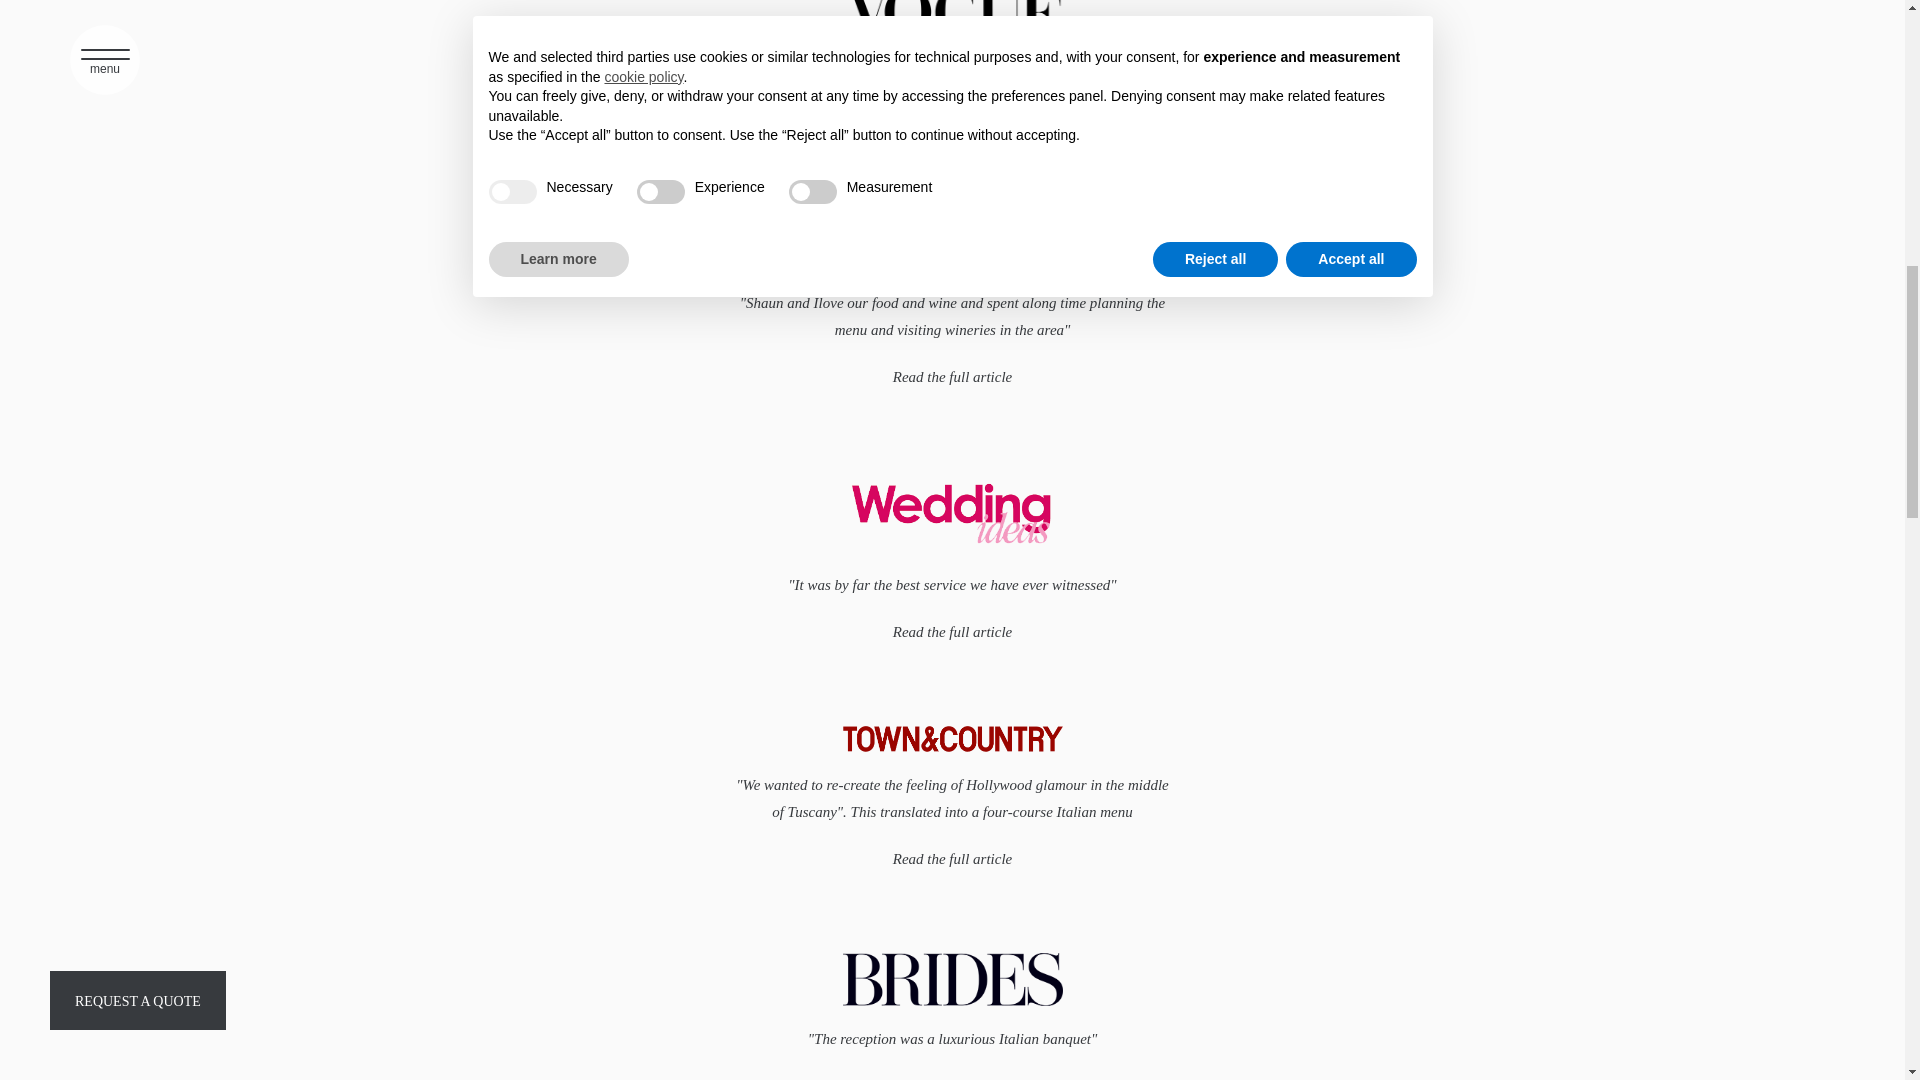 This screenshot has width=1920, height=1080. Describe the element at coordinates (952, 632) in the screenshot. I see `Read the full article` at that location.